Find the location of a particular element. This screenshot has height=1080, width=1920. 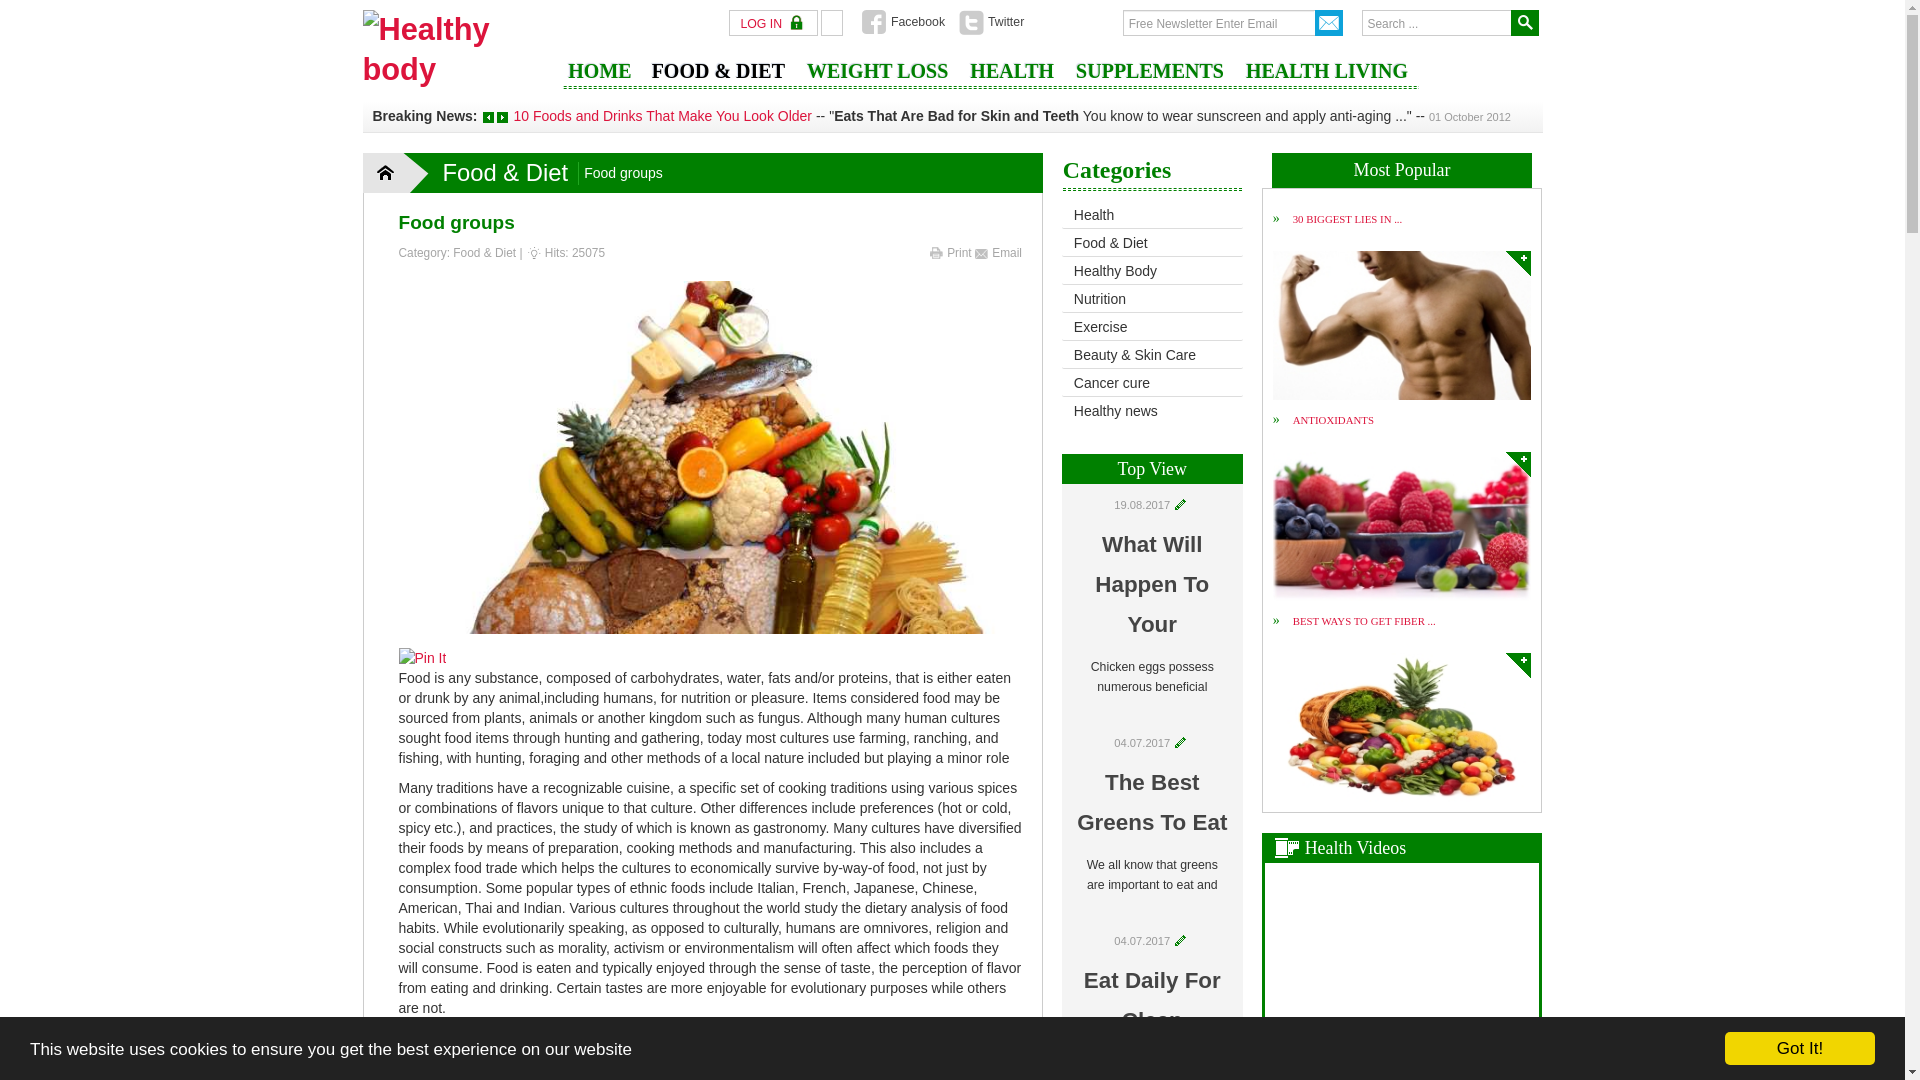

HEALTH is located at coordinates (1012, 78).